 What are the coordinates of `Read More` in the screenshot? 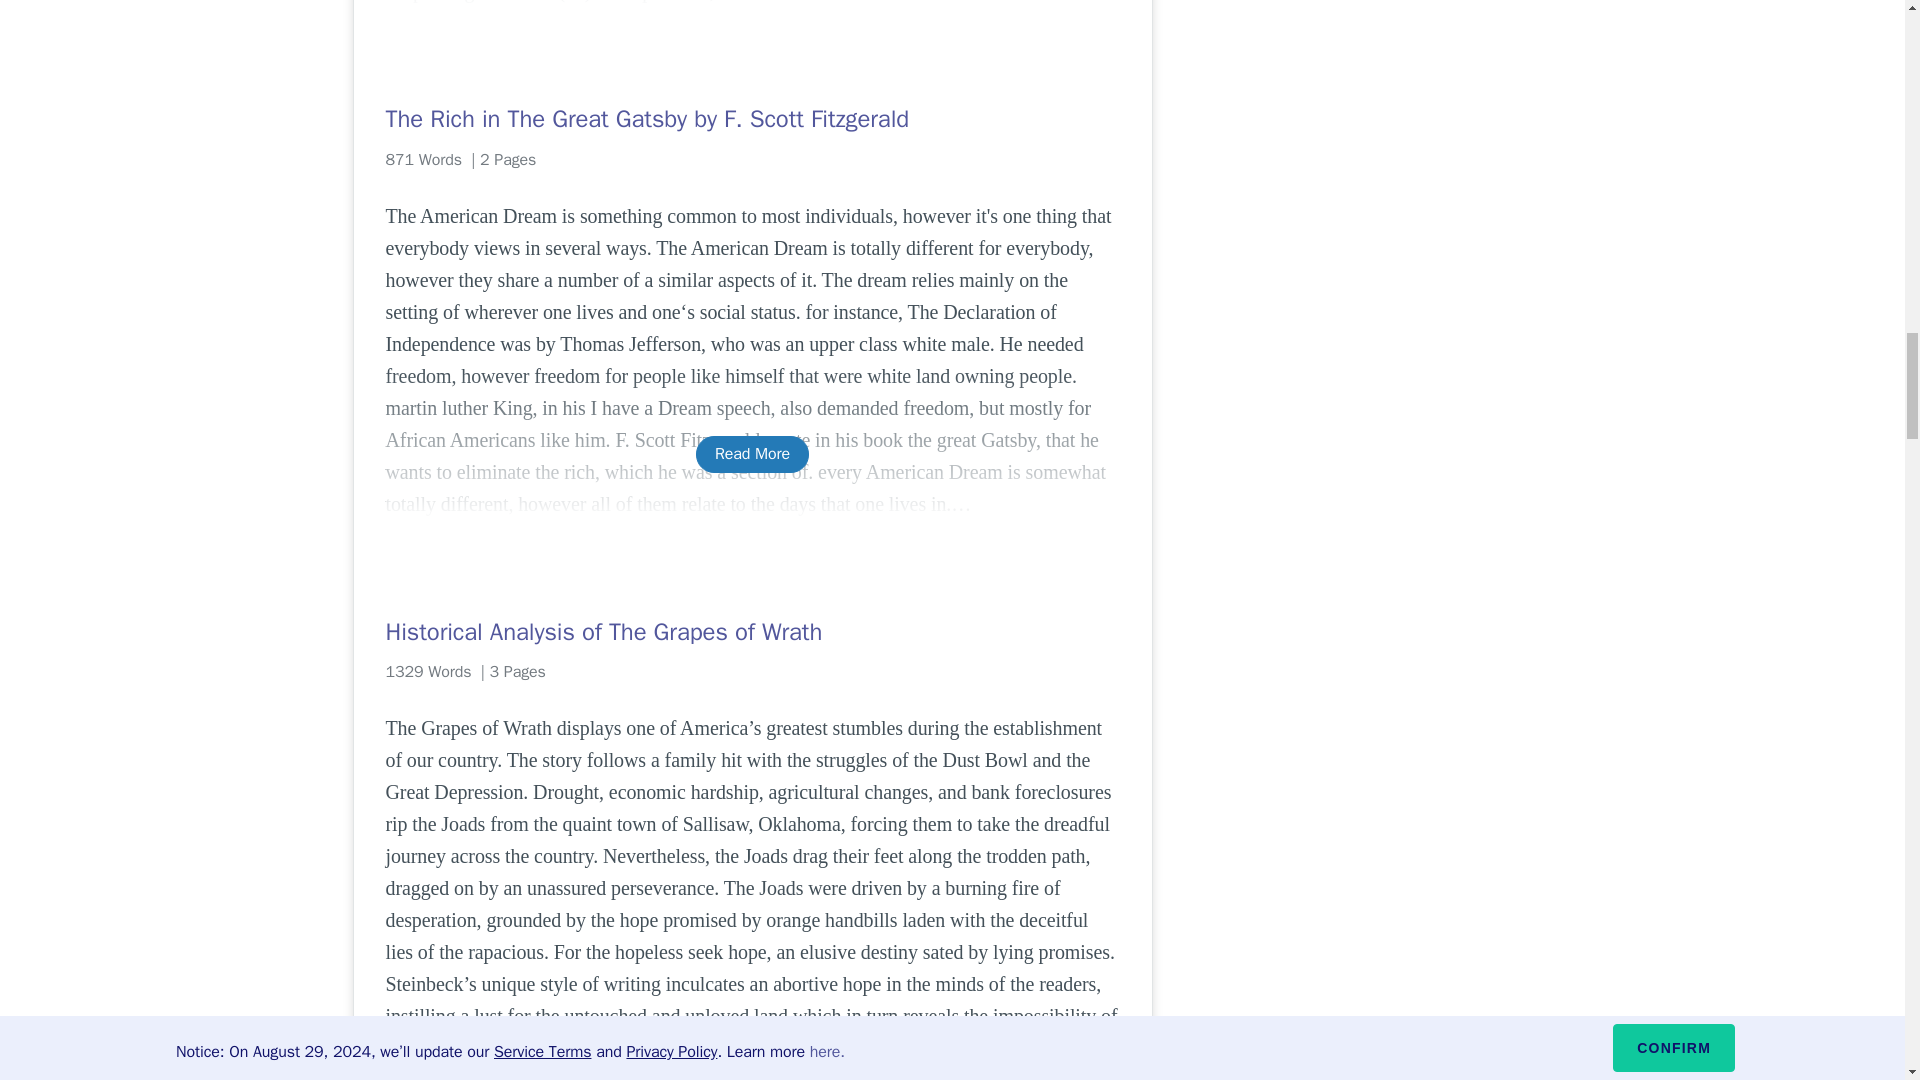 It's located at (752, 454).